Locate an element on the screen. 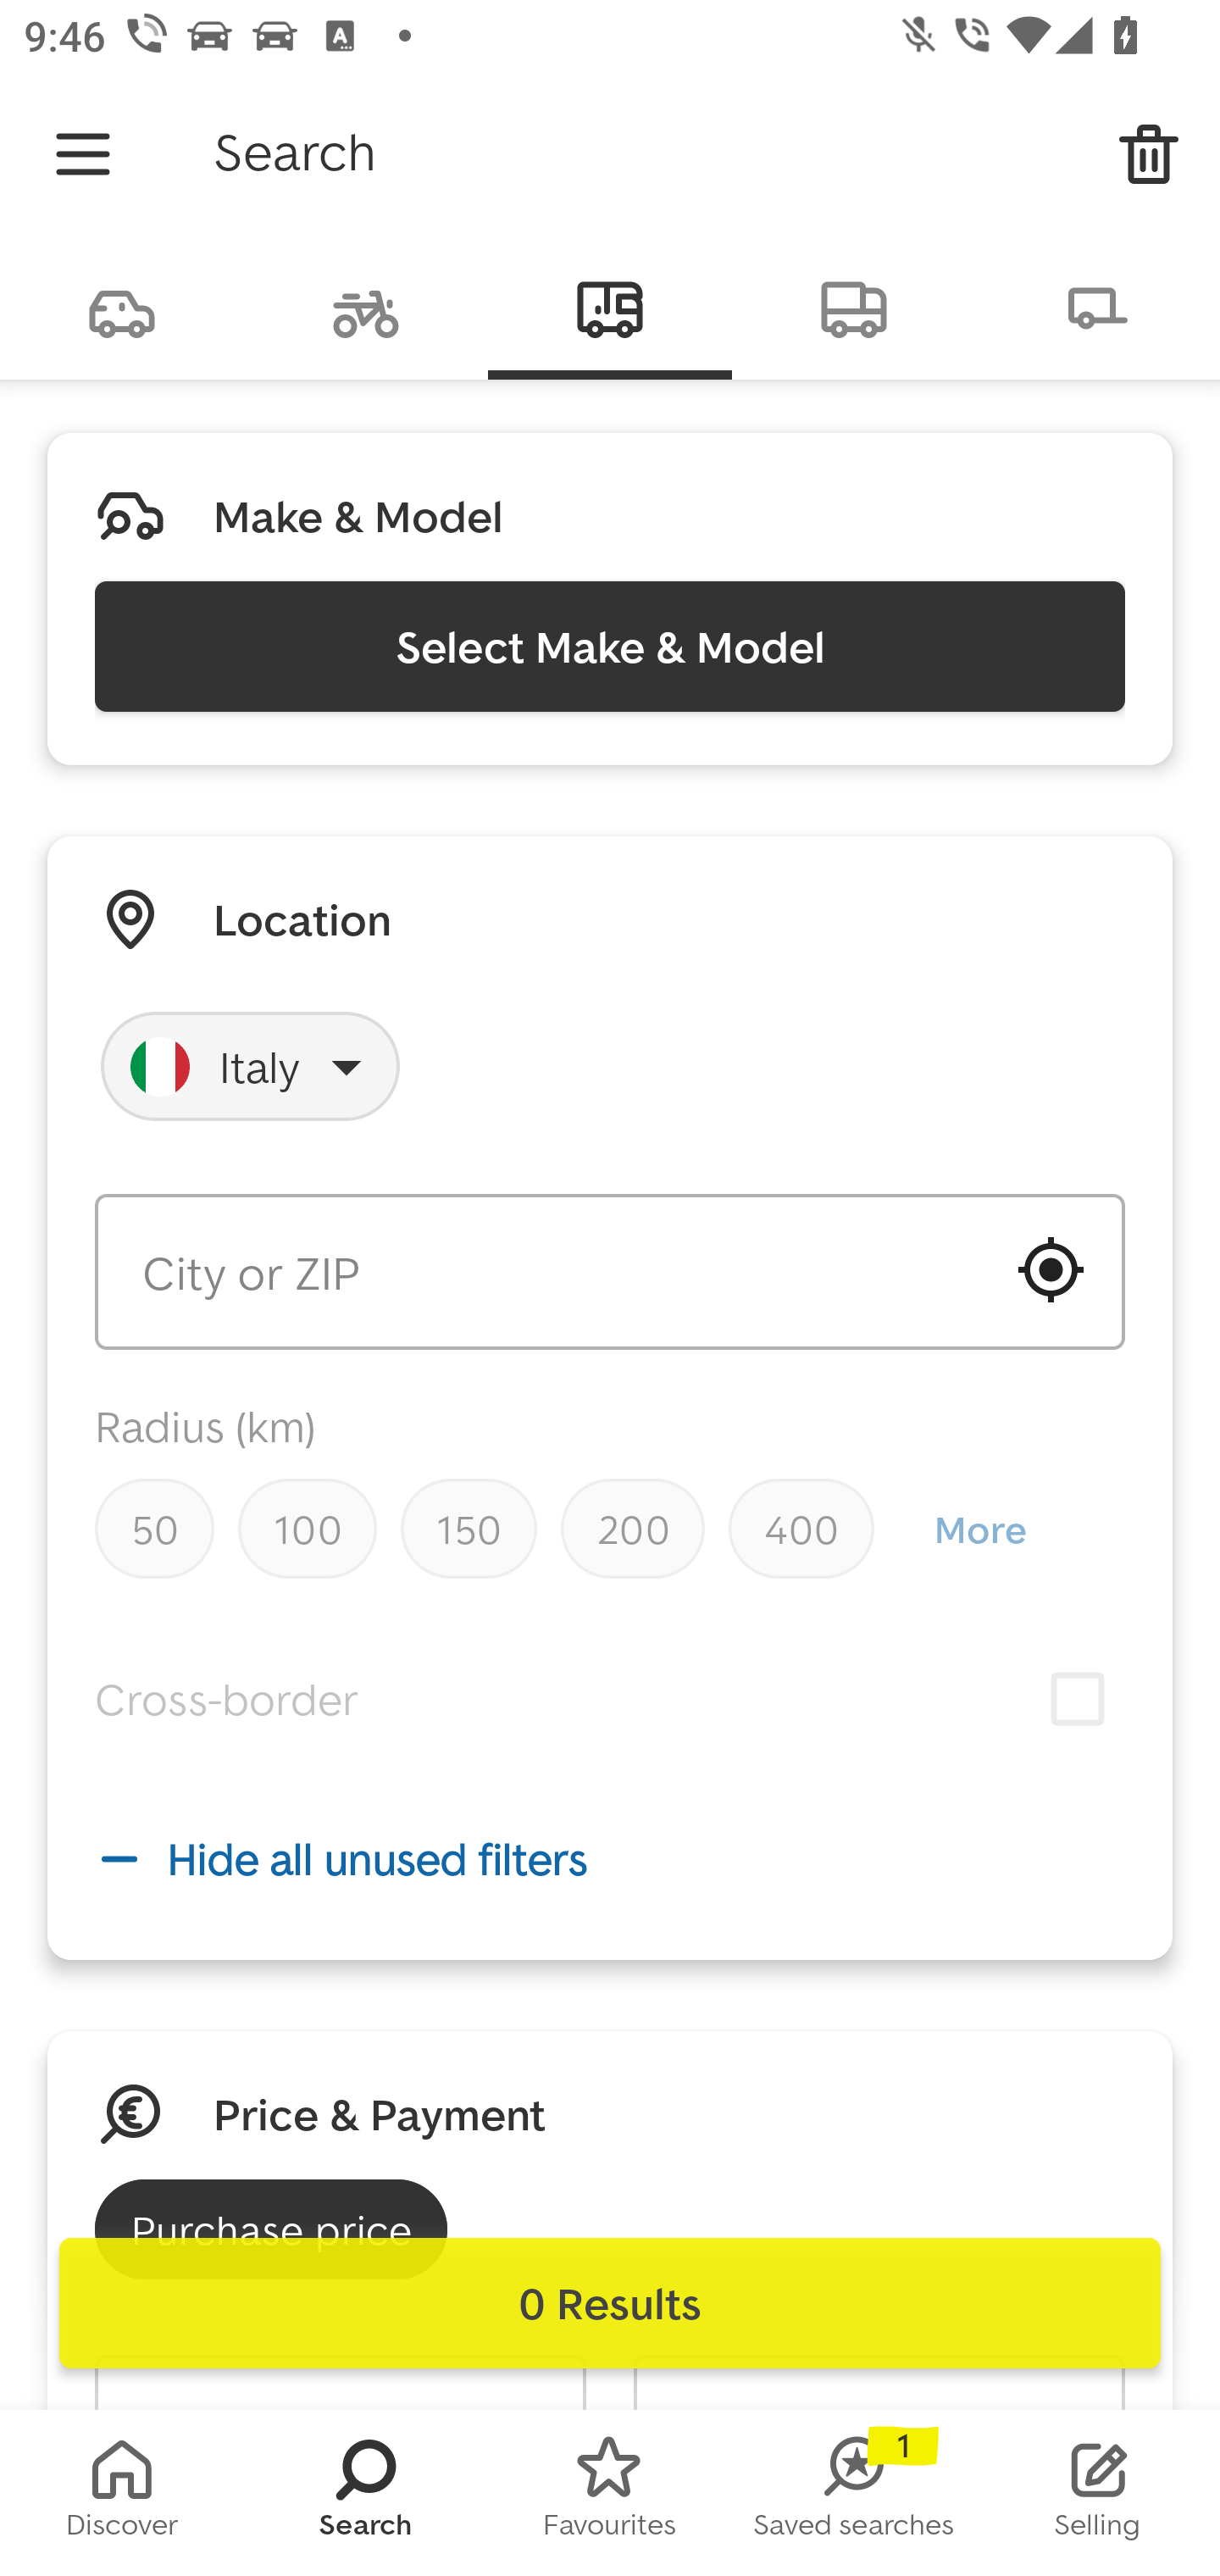 The image size is (1220, 2576). TRAILERS_SEARCH is located at coordinates (1098, 307).